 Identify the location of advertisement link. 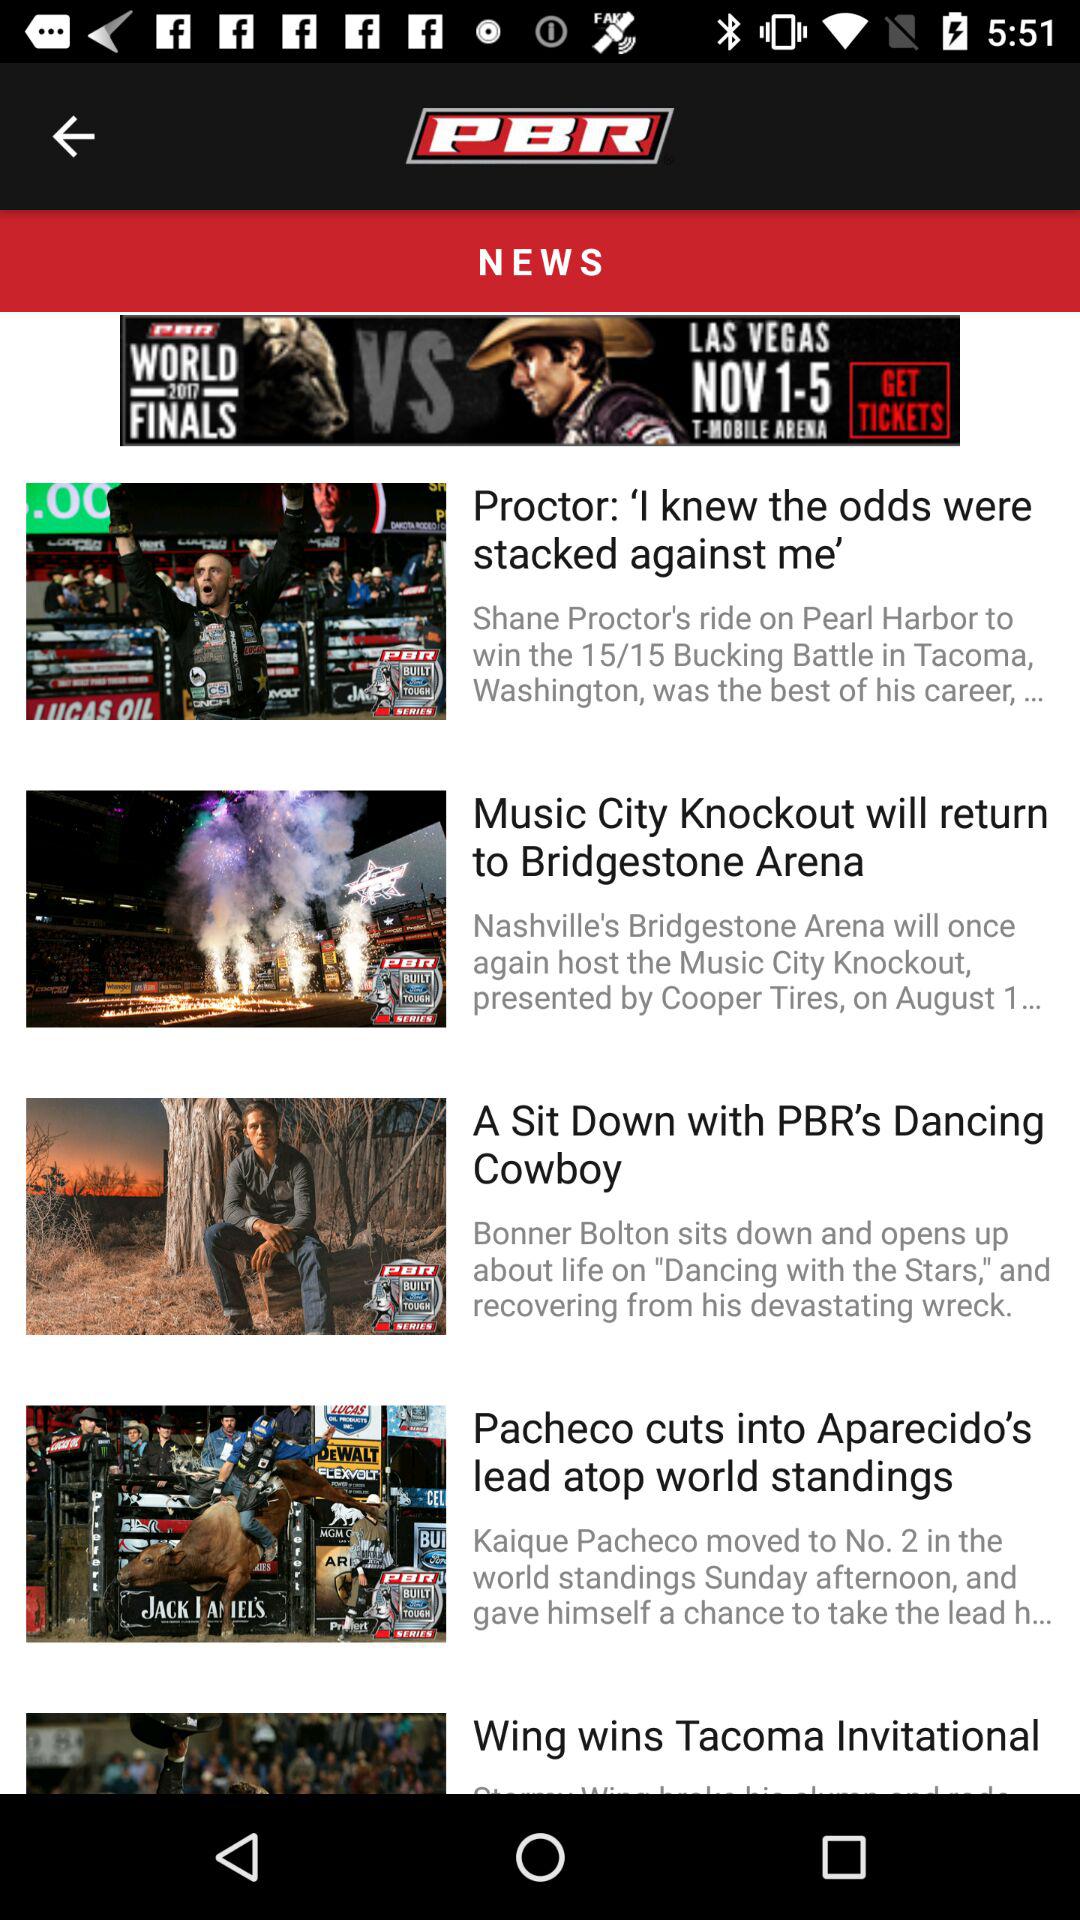
(540, 380).